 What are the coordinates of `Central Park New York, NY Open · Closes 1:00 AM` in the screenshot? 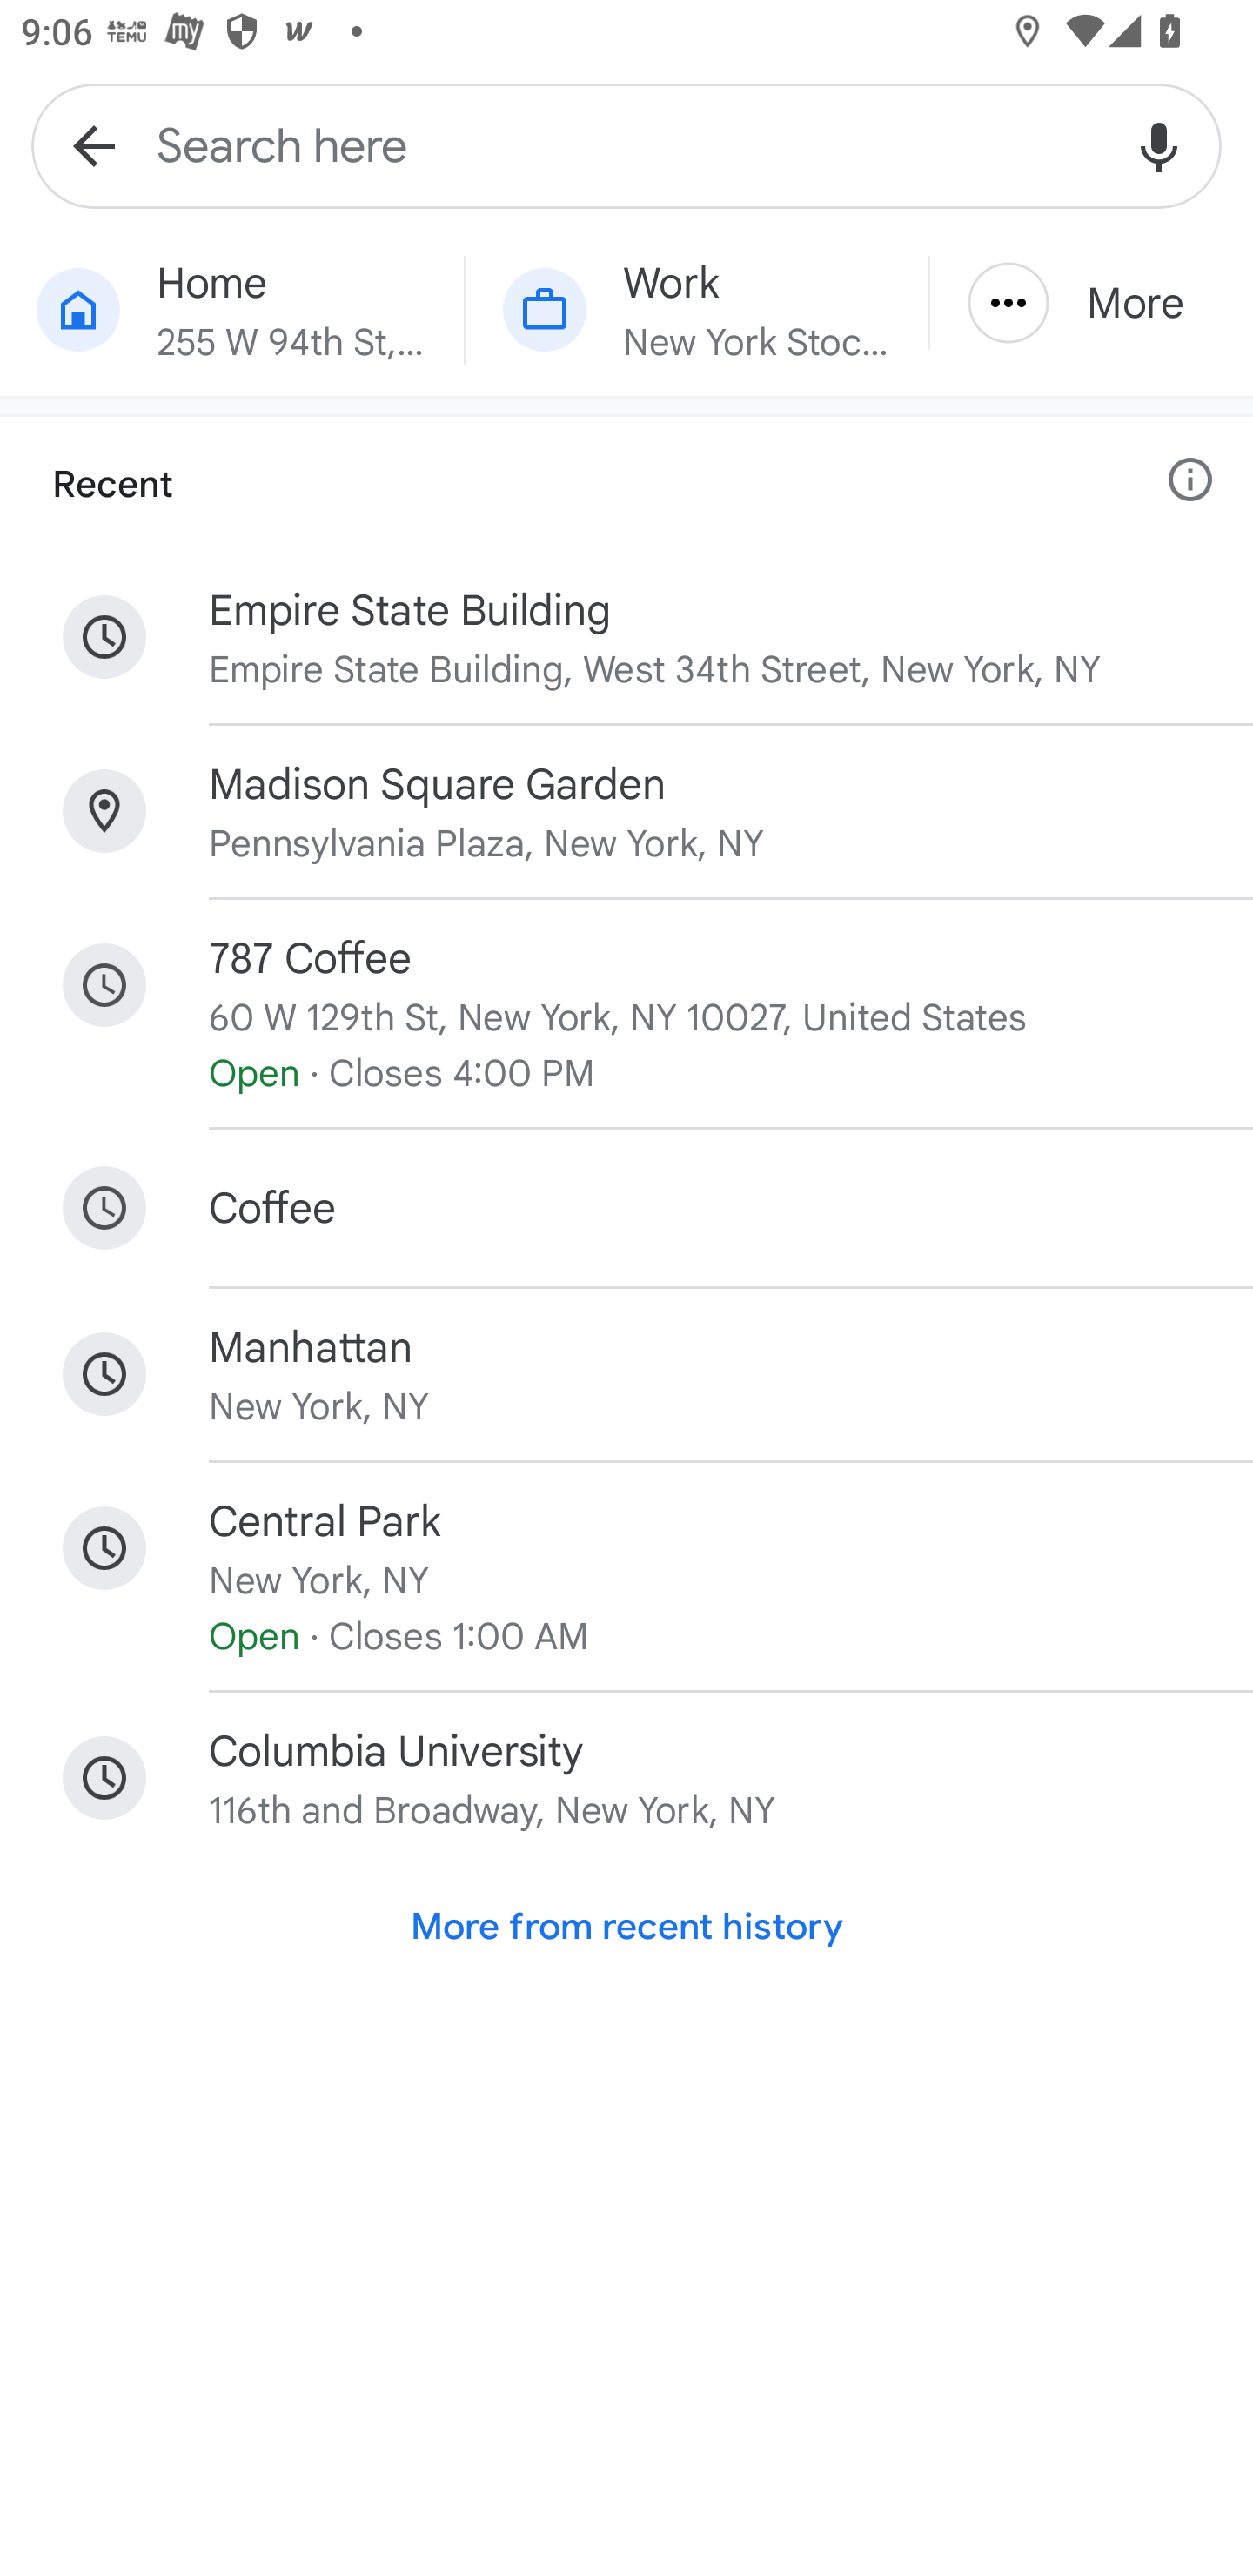 It's located at (626, 1576).